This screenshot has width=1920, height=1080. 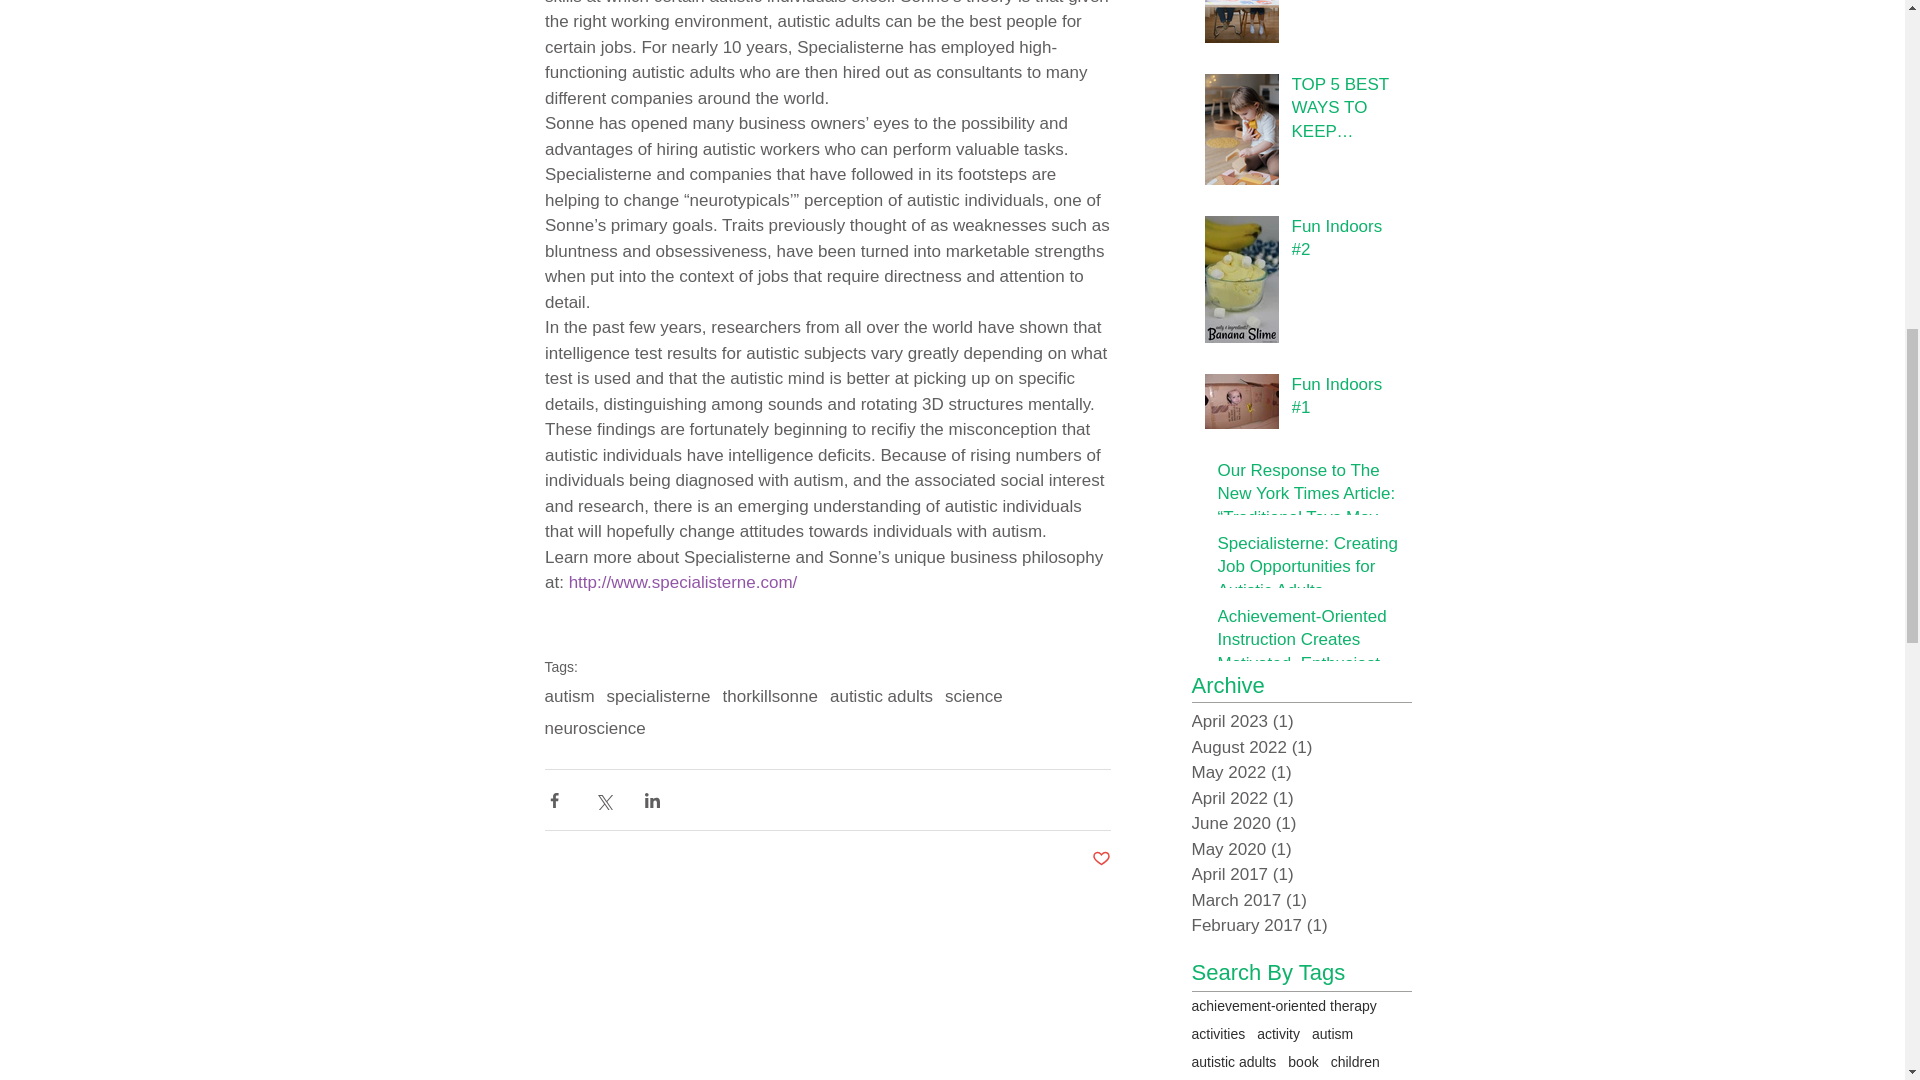 I want to click on autism, so click(x=568, y=696).